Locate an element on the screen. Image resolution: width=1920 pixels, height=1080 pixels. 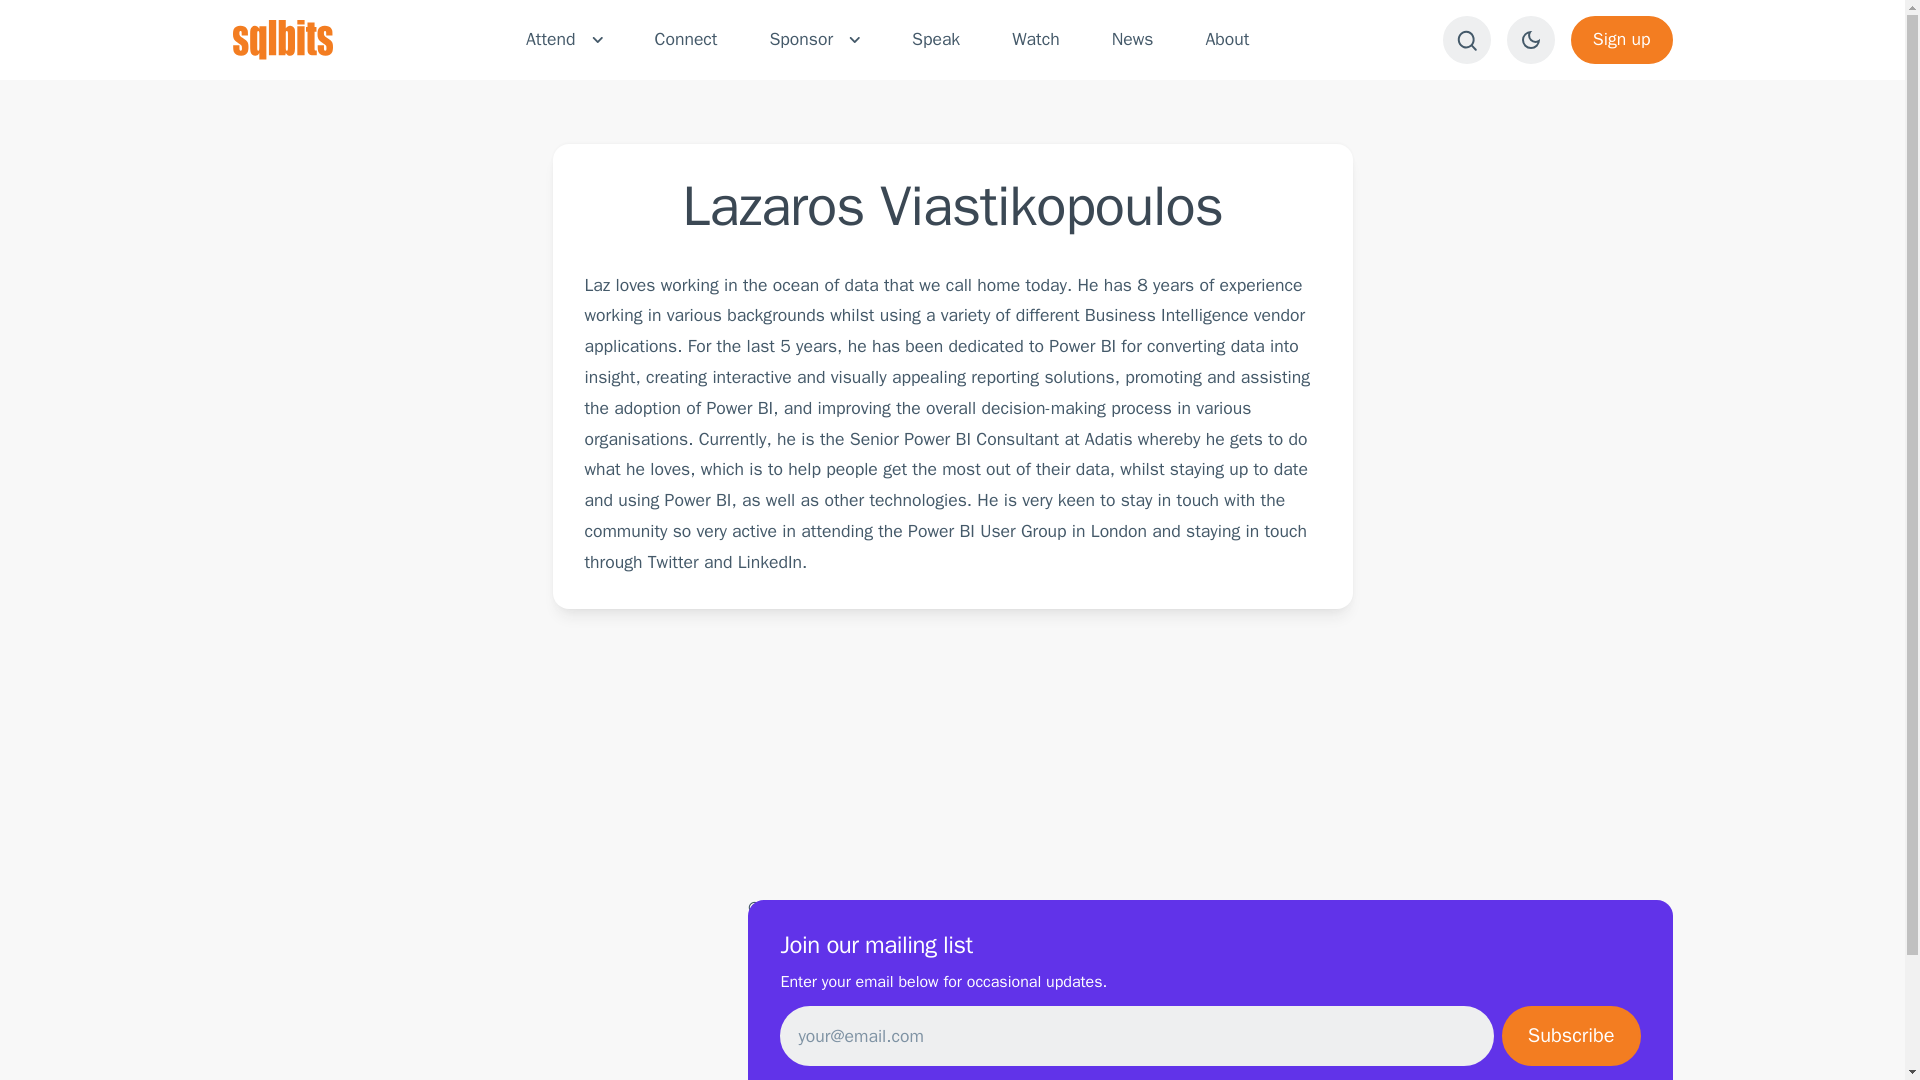
Connect is located at coordinates (686, 40).